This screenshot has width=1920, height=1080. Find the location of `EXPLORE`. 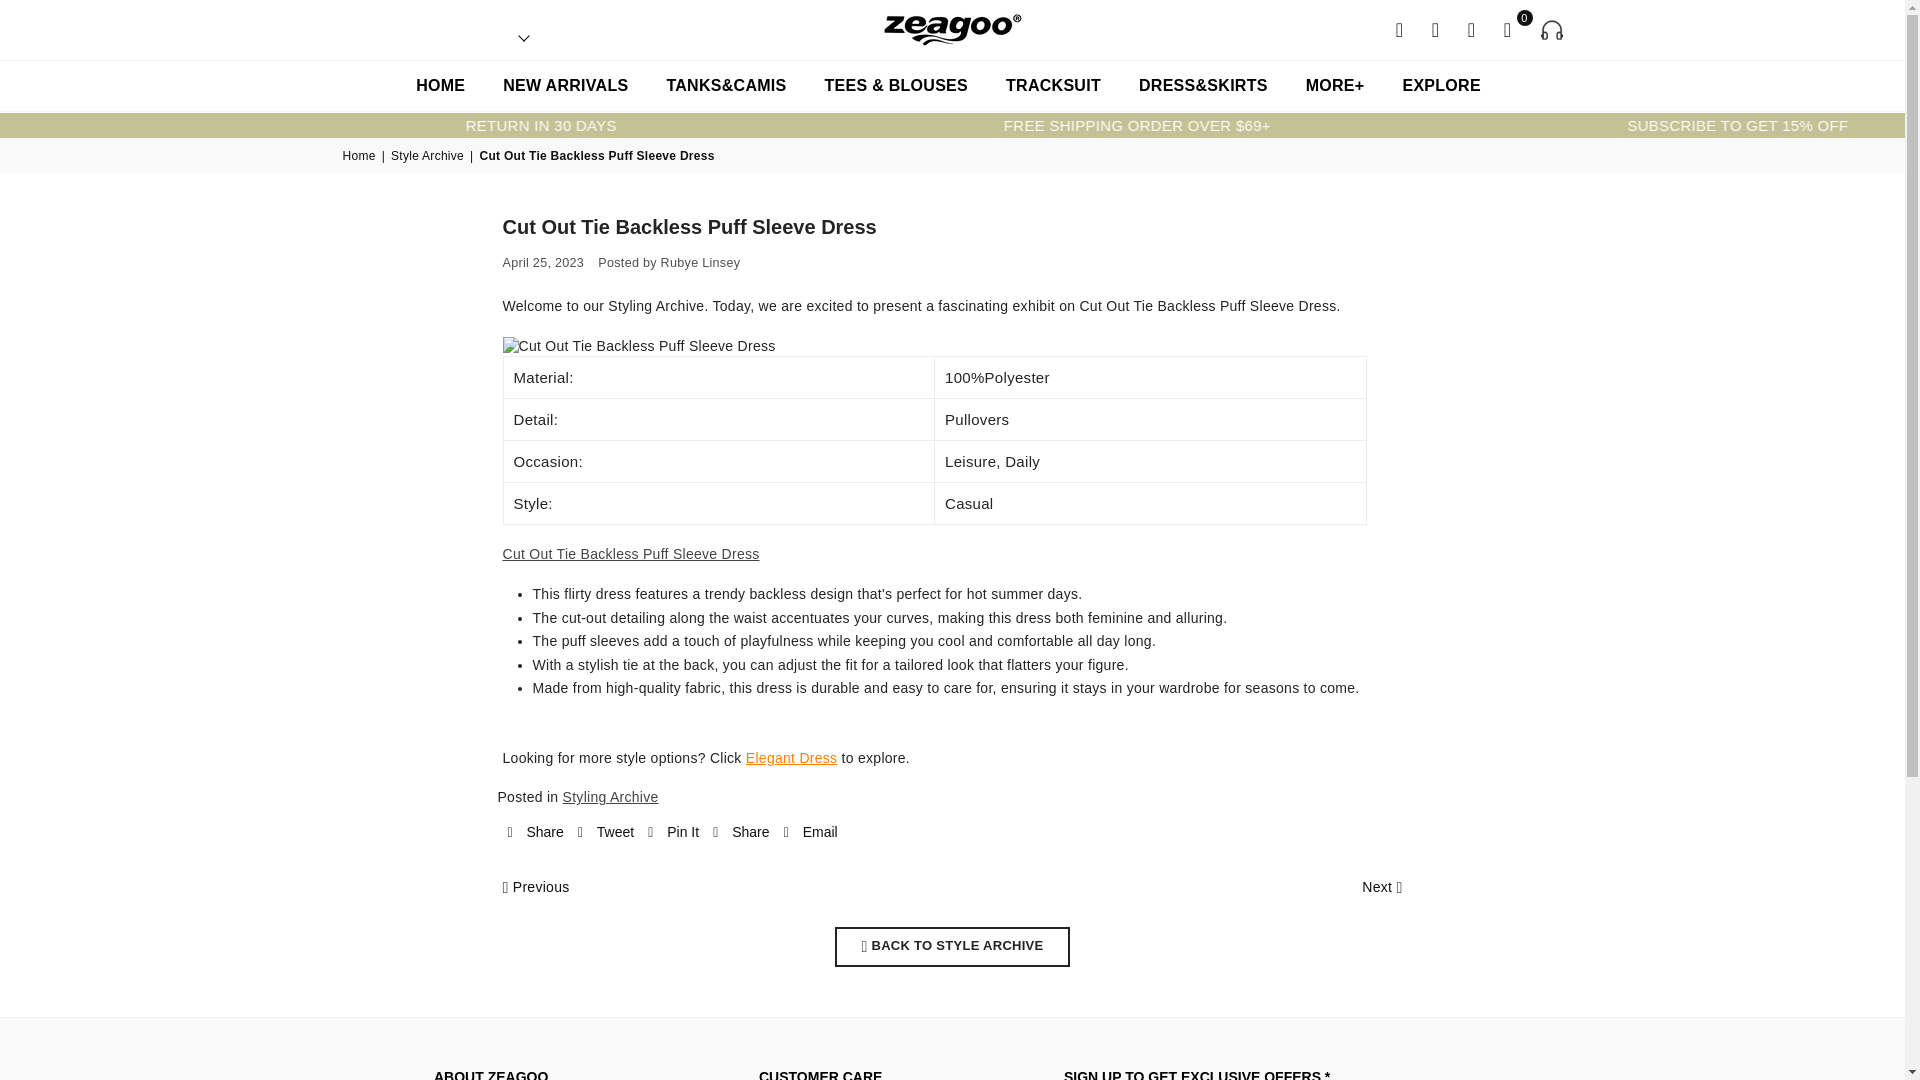

EXPLORE is located at coordinates (1440, 86).